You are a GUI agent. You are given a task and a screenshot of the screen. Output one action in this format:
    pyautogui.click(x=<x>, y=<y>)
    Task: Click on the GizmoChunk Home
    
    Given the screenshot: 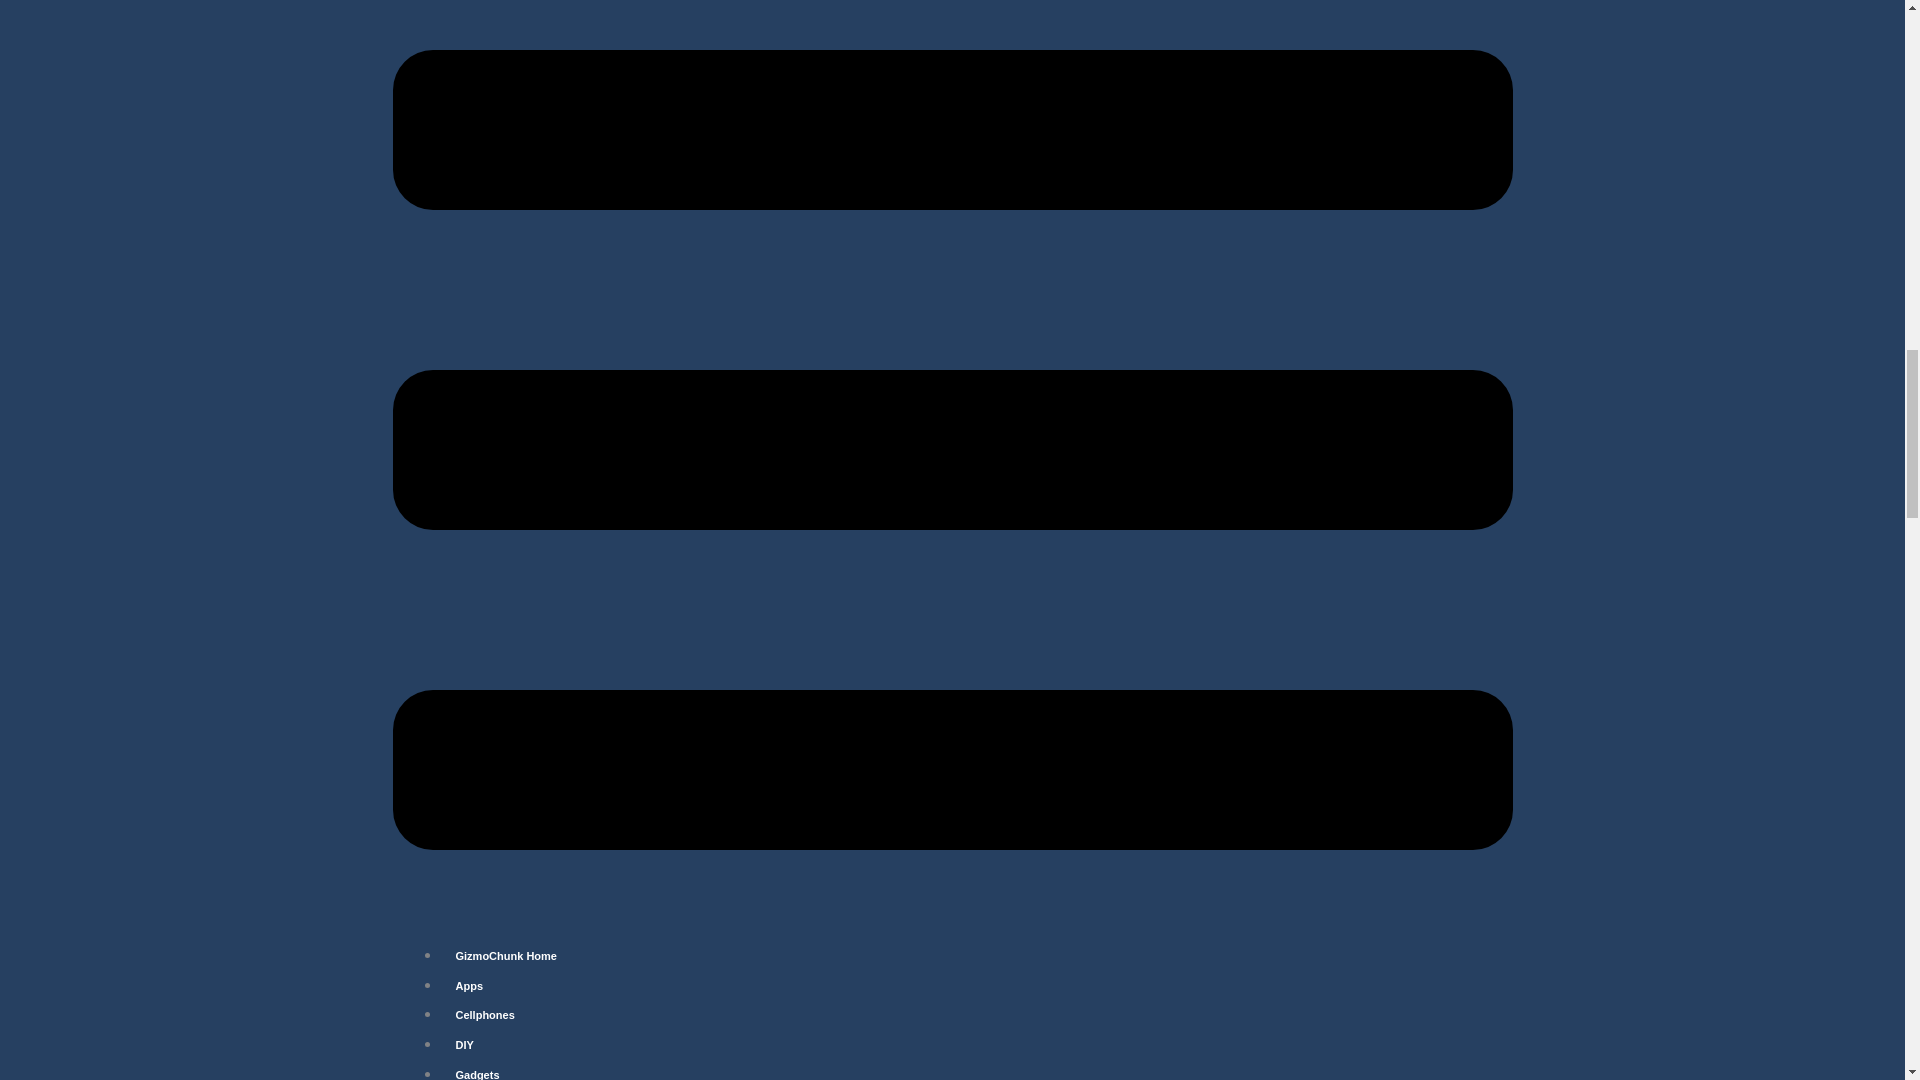 What is the action you would take?
    pyautogui.click(x=504, y=956)
    